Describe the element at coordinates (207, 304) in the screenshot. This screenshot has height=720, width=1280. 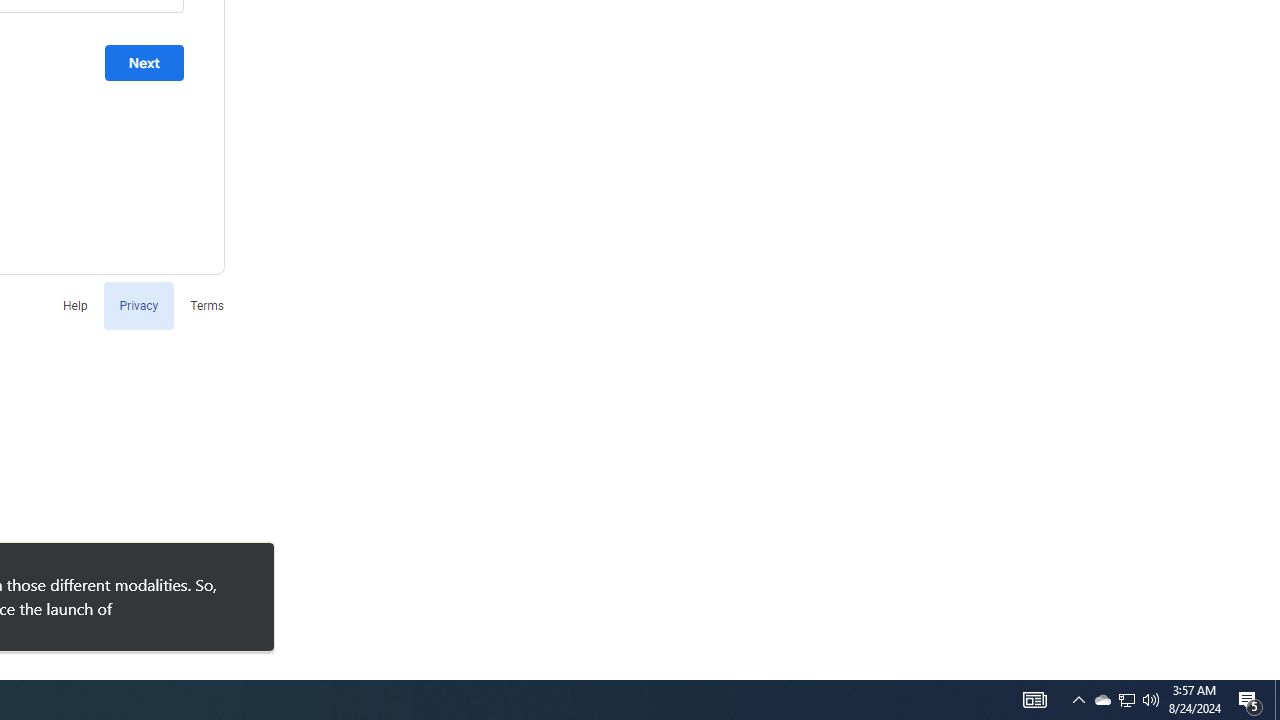
I see `Terms` at that location.